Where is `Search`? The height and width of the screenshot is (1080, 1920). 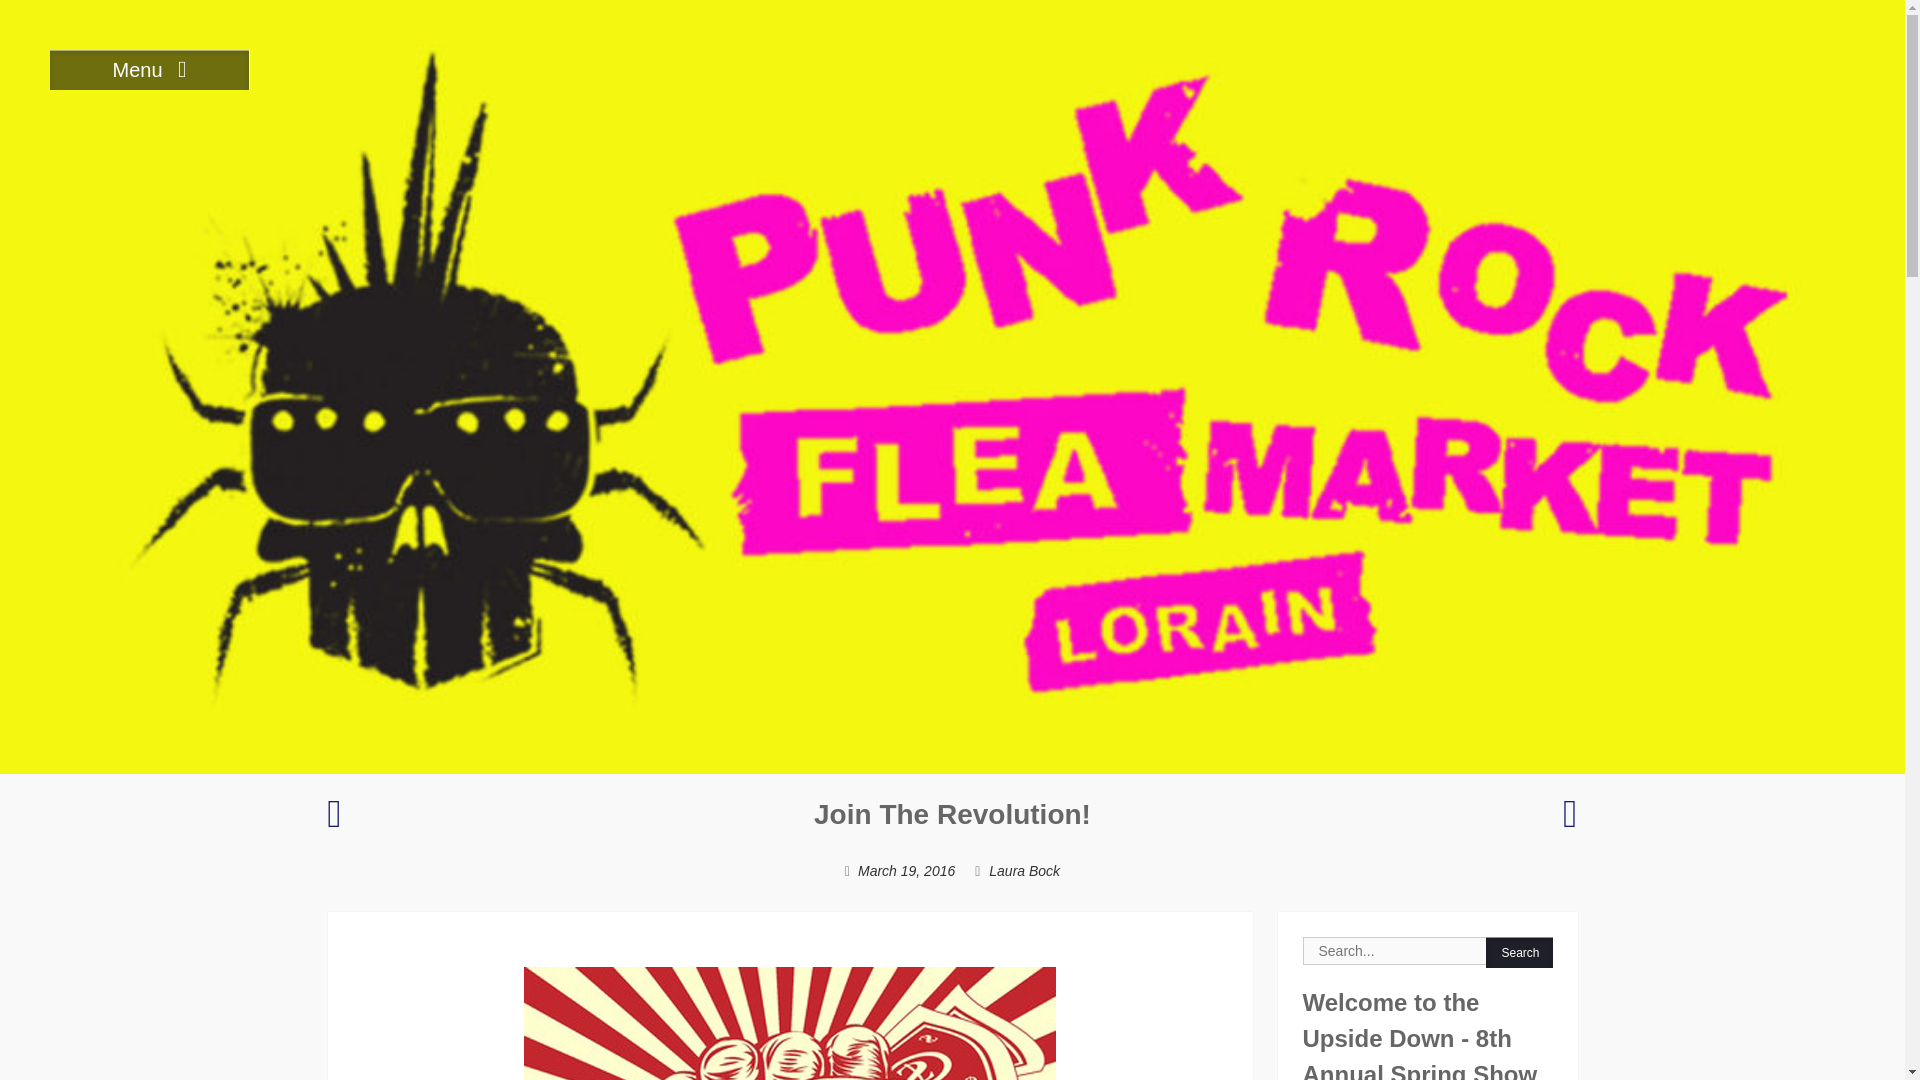
Search is located at coordinates (1520, 952).